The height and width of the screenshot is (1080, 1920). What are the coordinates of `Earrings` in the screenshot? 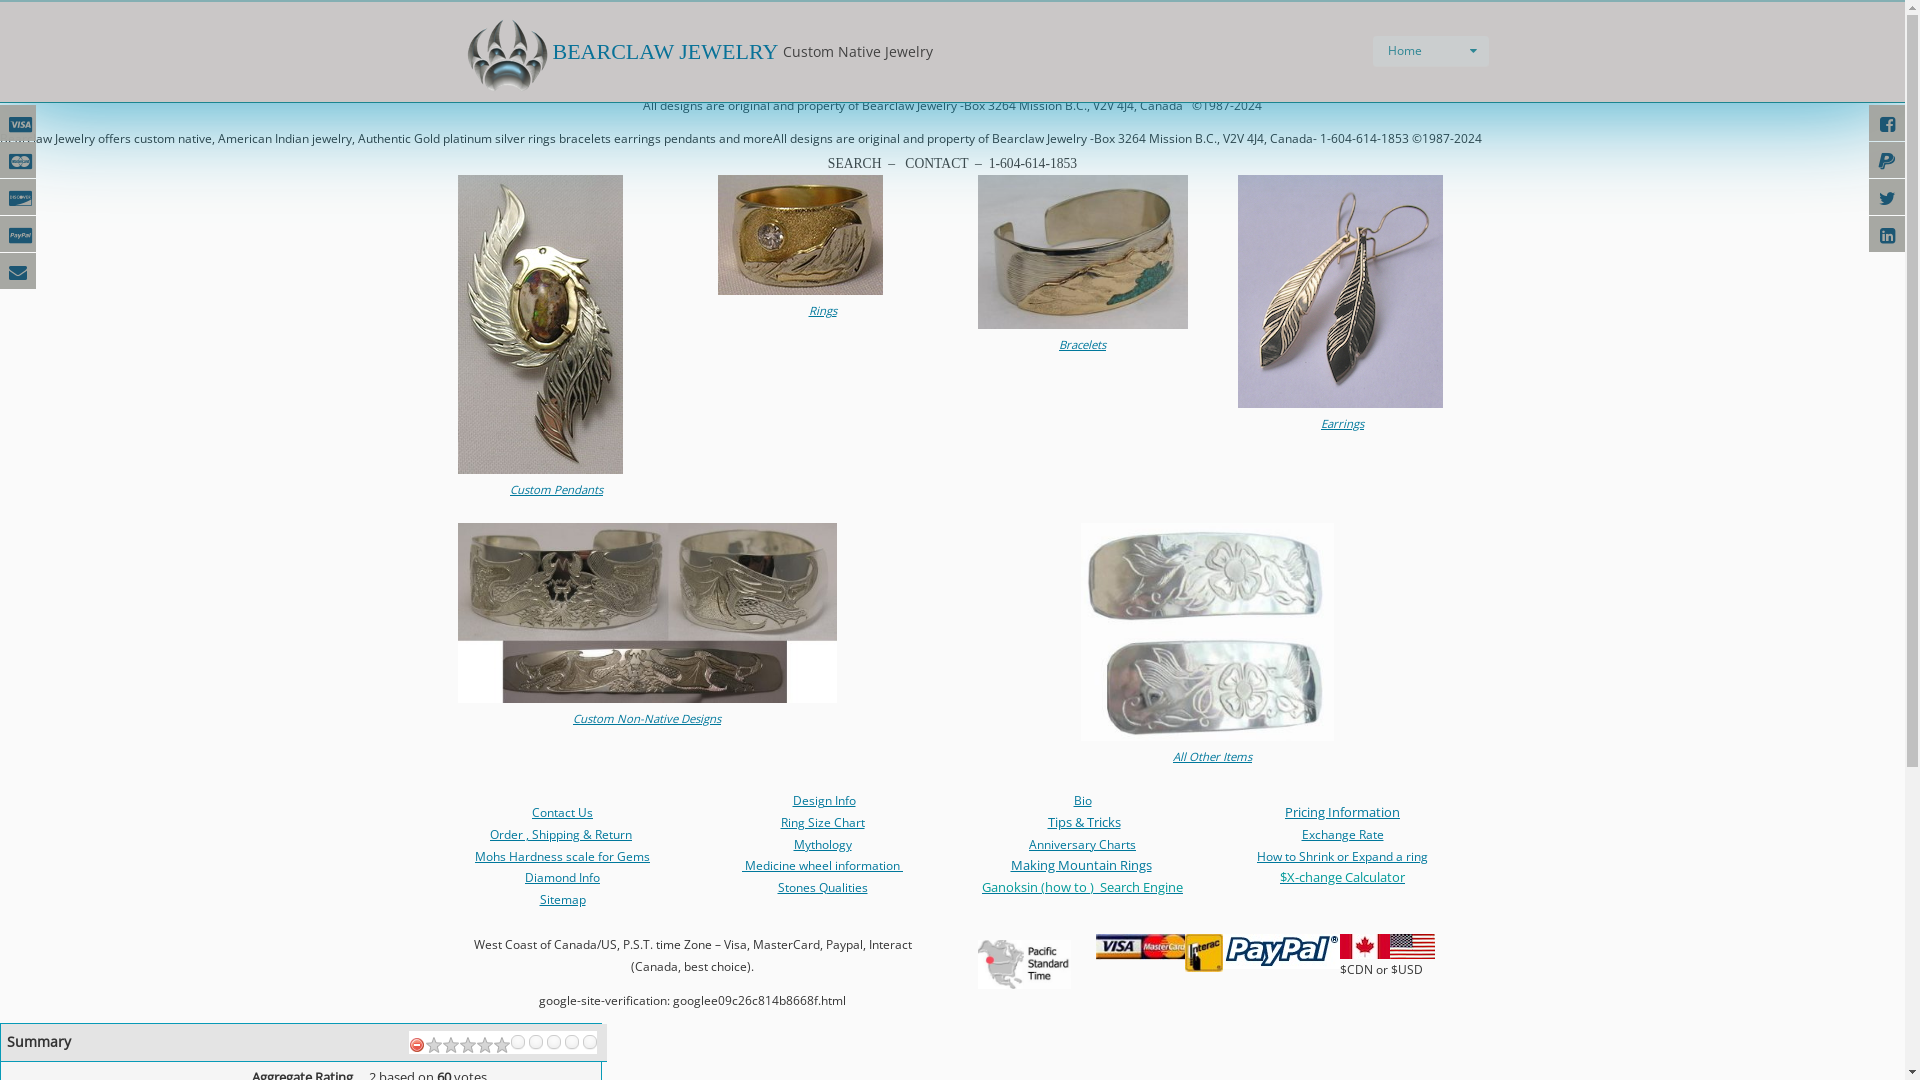 It's located at (1342, 424).